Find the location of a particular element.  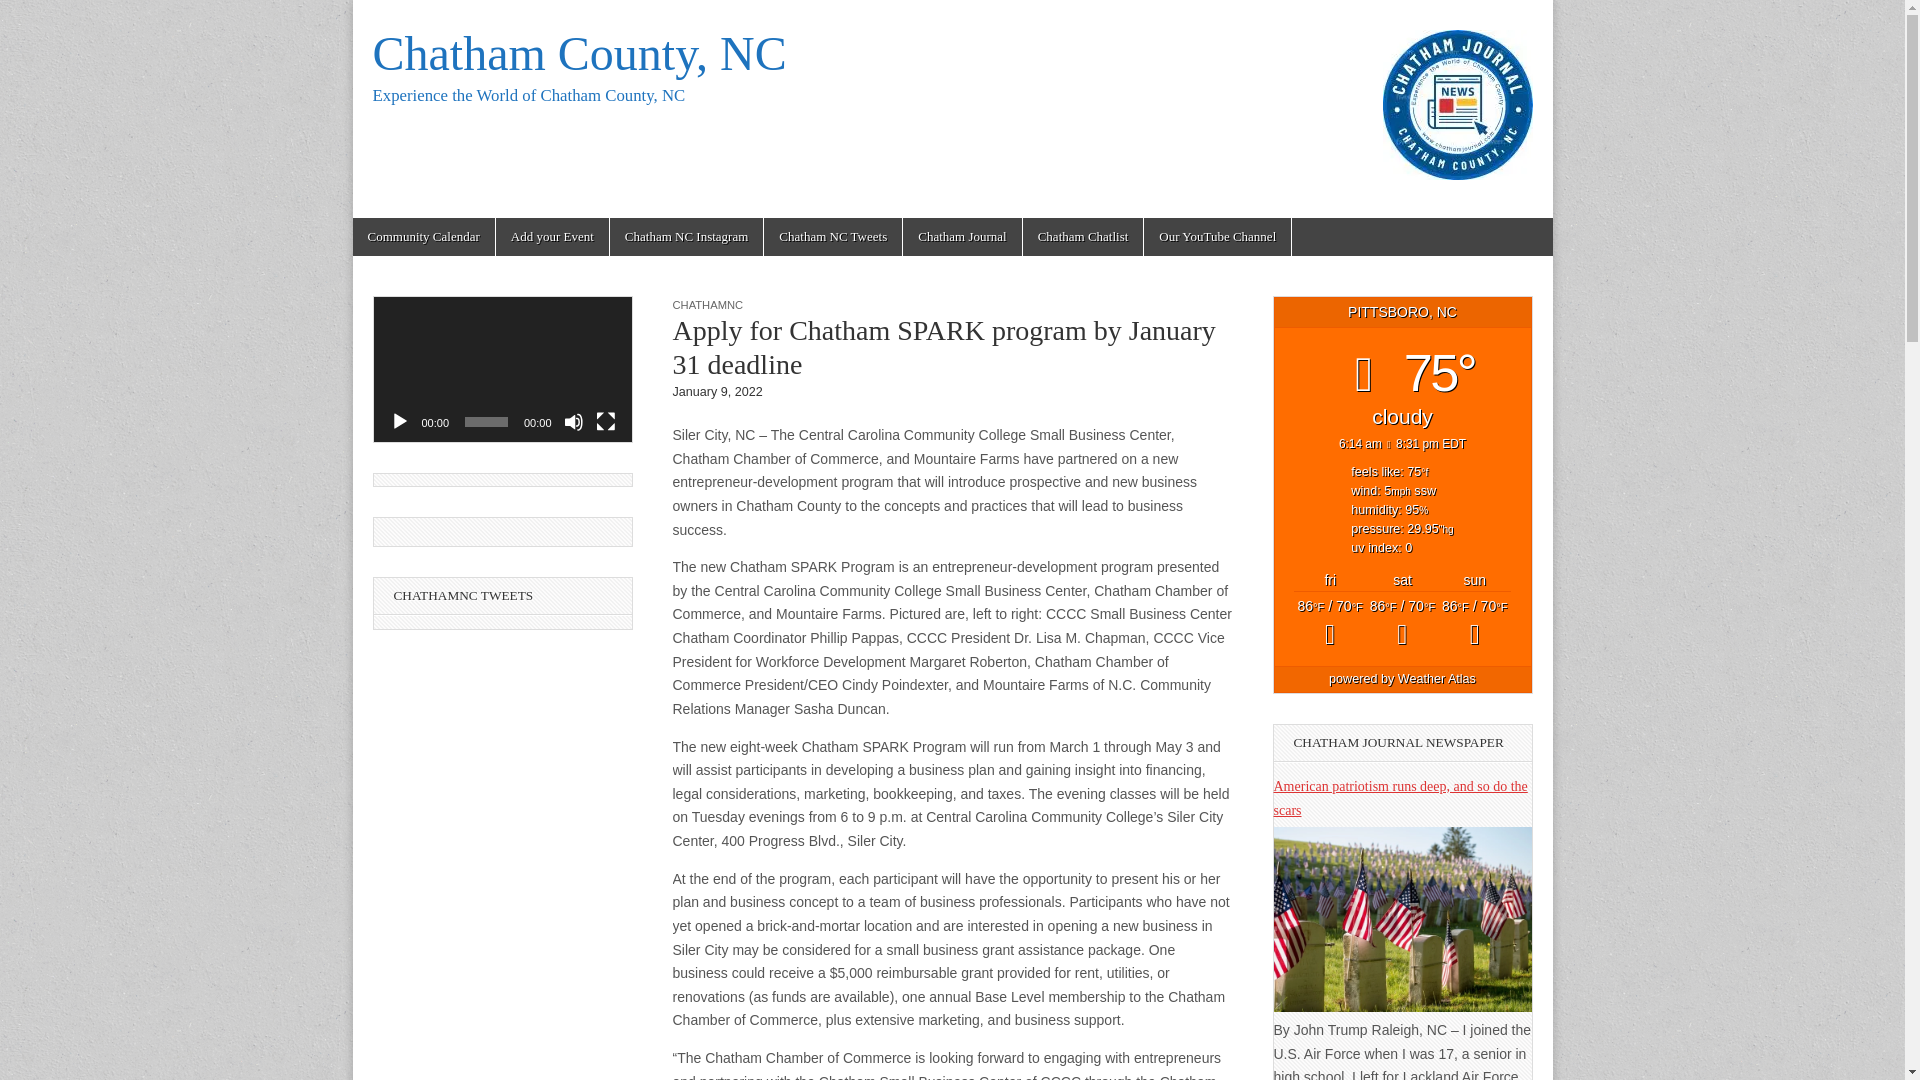

Scattered Thunderstorms is located at coordinates (1402, 624).